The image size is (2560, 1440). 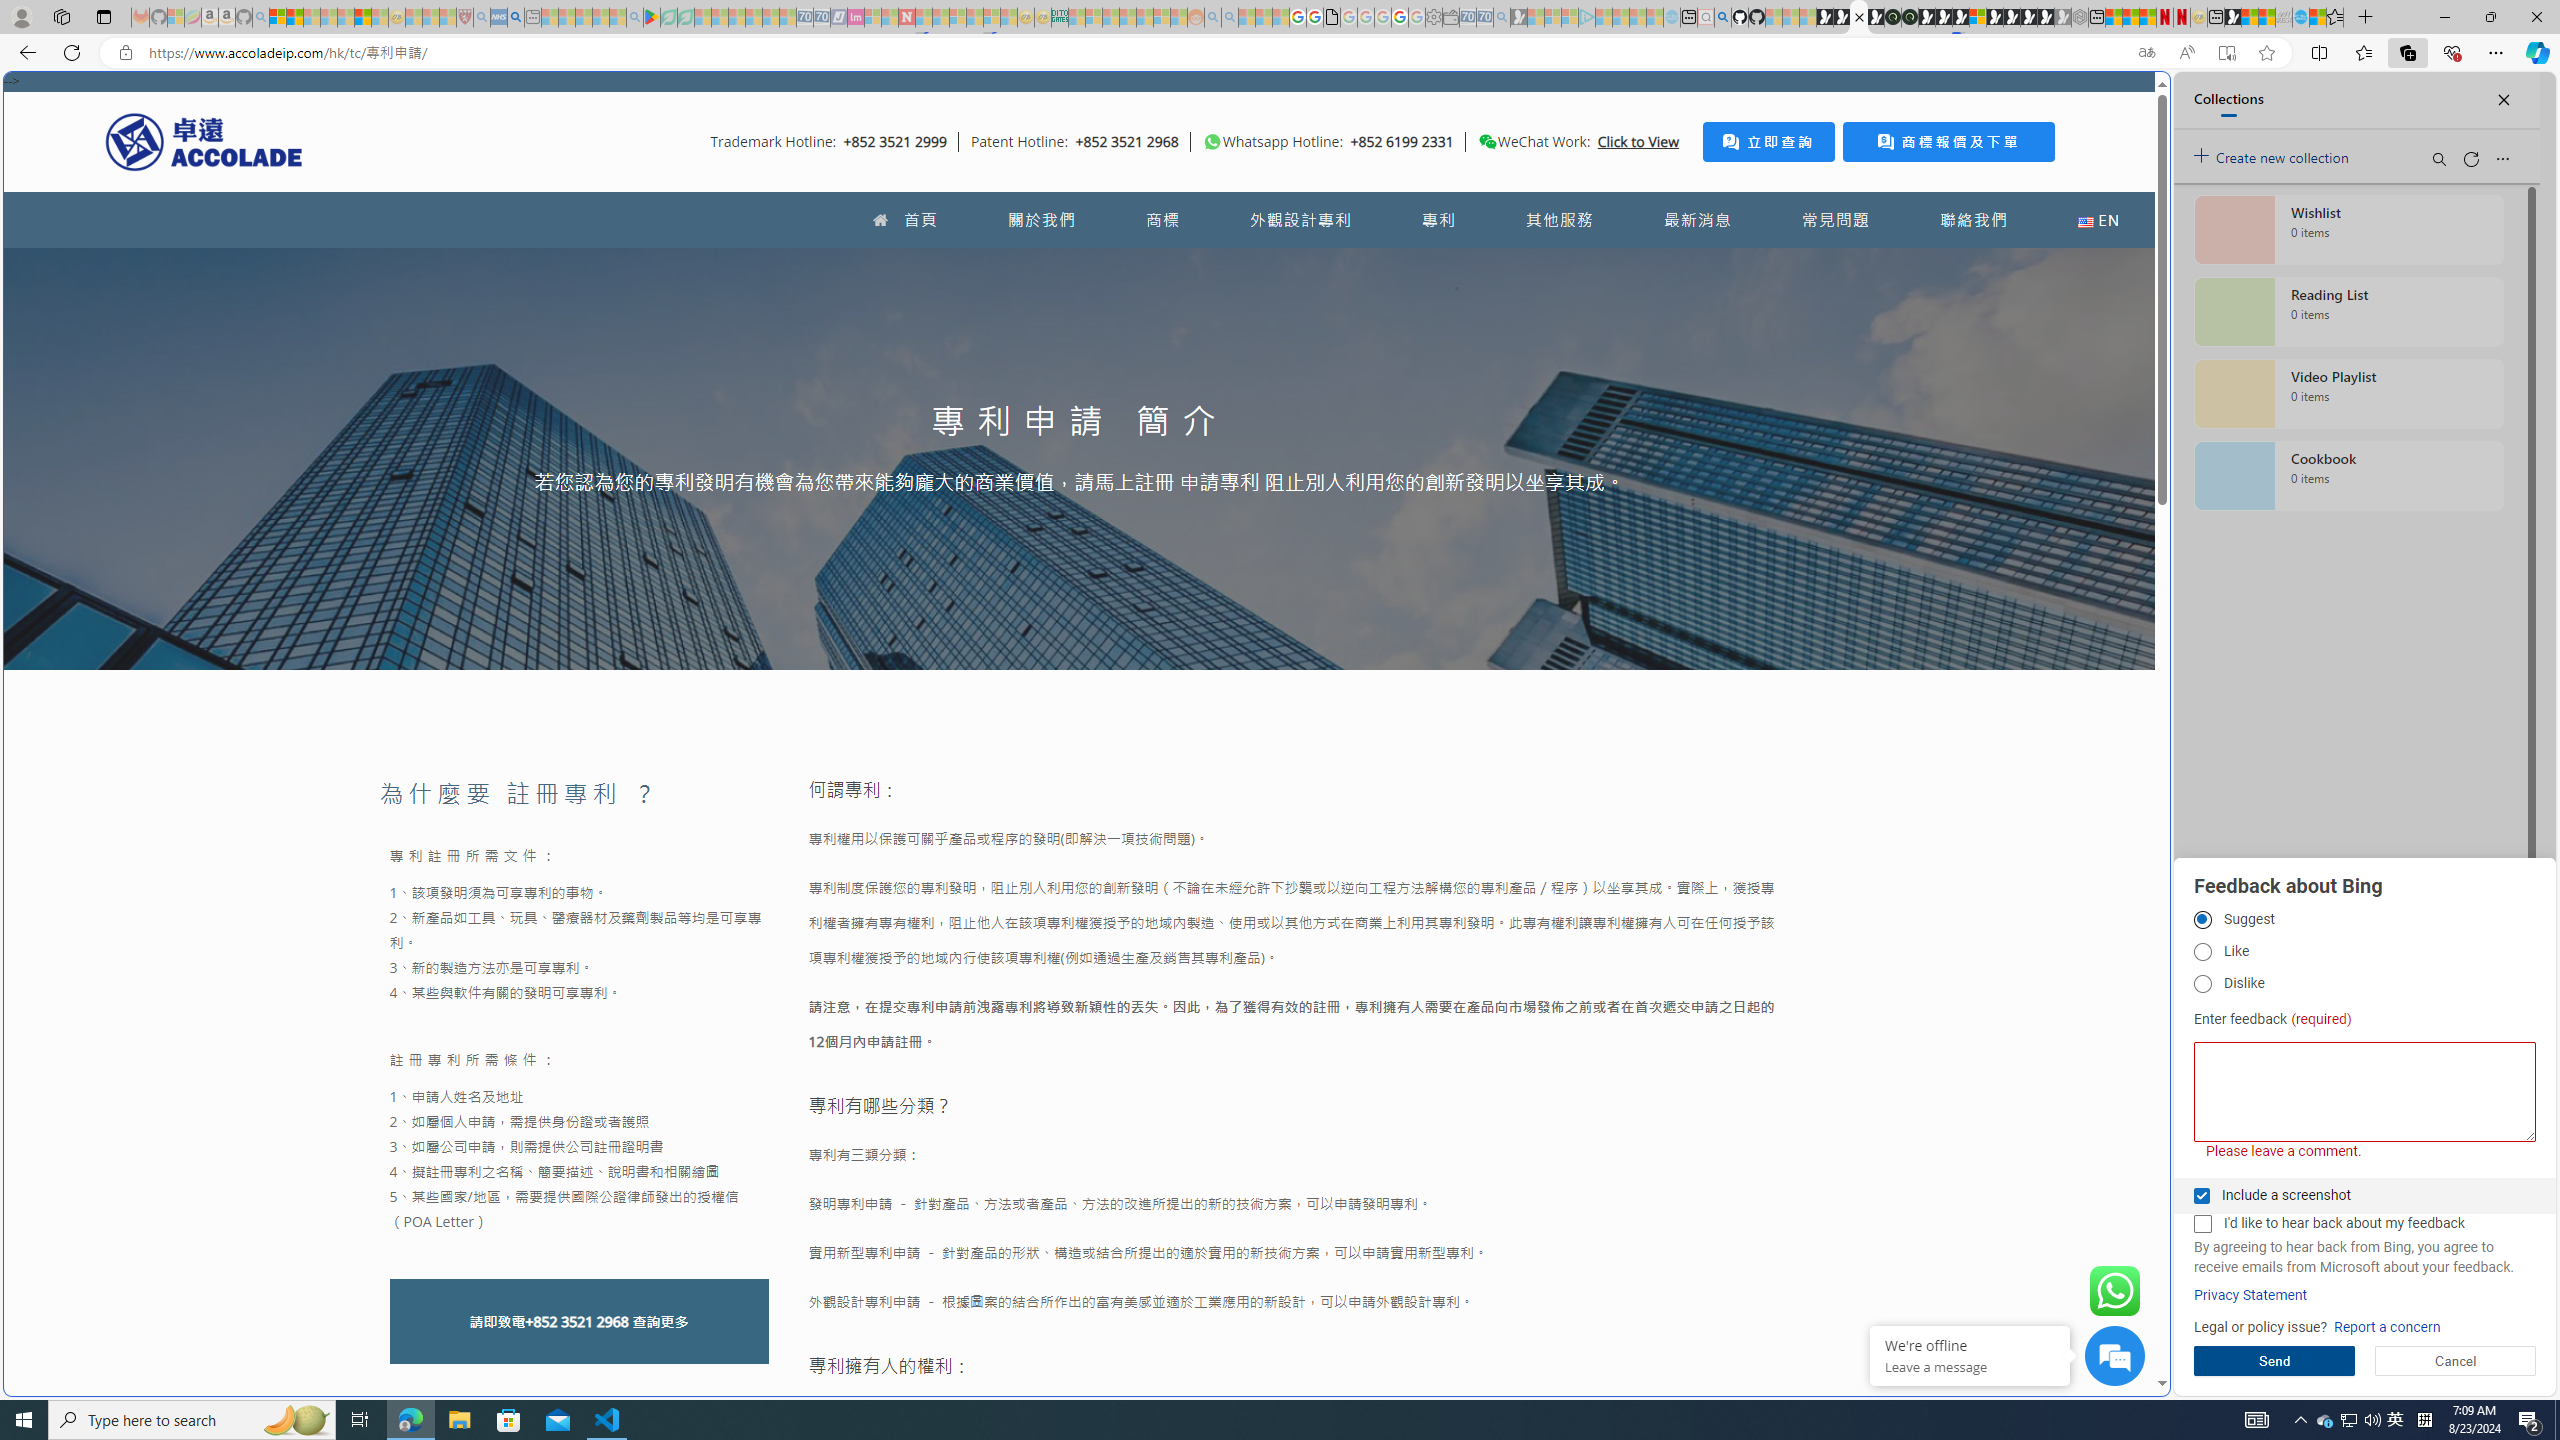 What do you see at coordinates (2250, 17) in the screenshot?
I see `World - MSN` at bounding box center [2250, 17].